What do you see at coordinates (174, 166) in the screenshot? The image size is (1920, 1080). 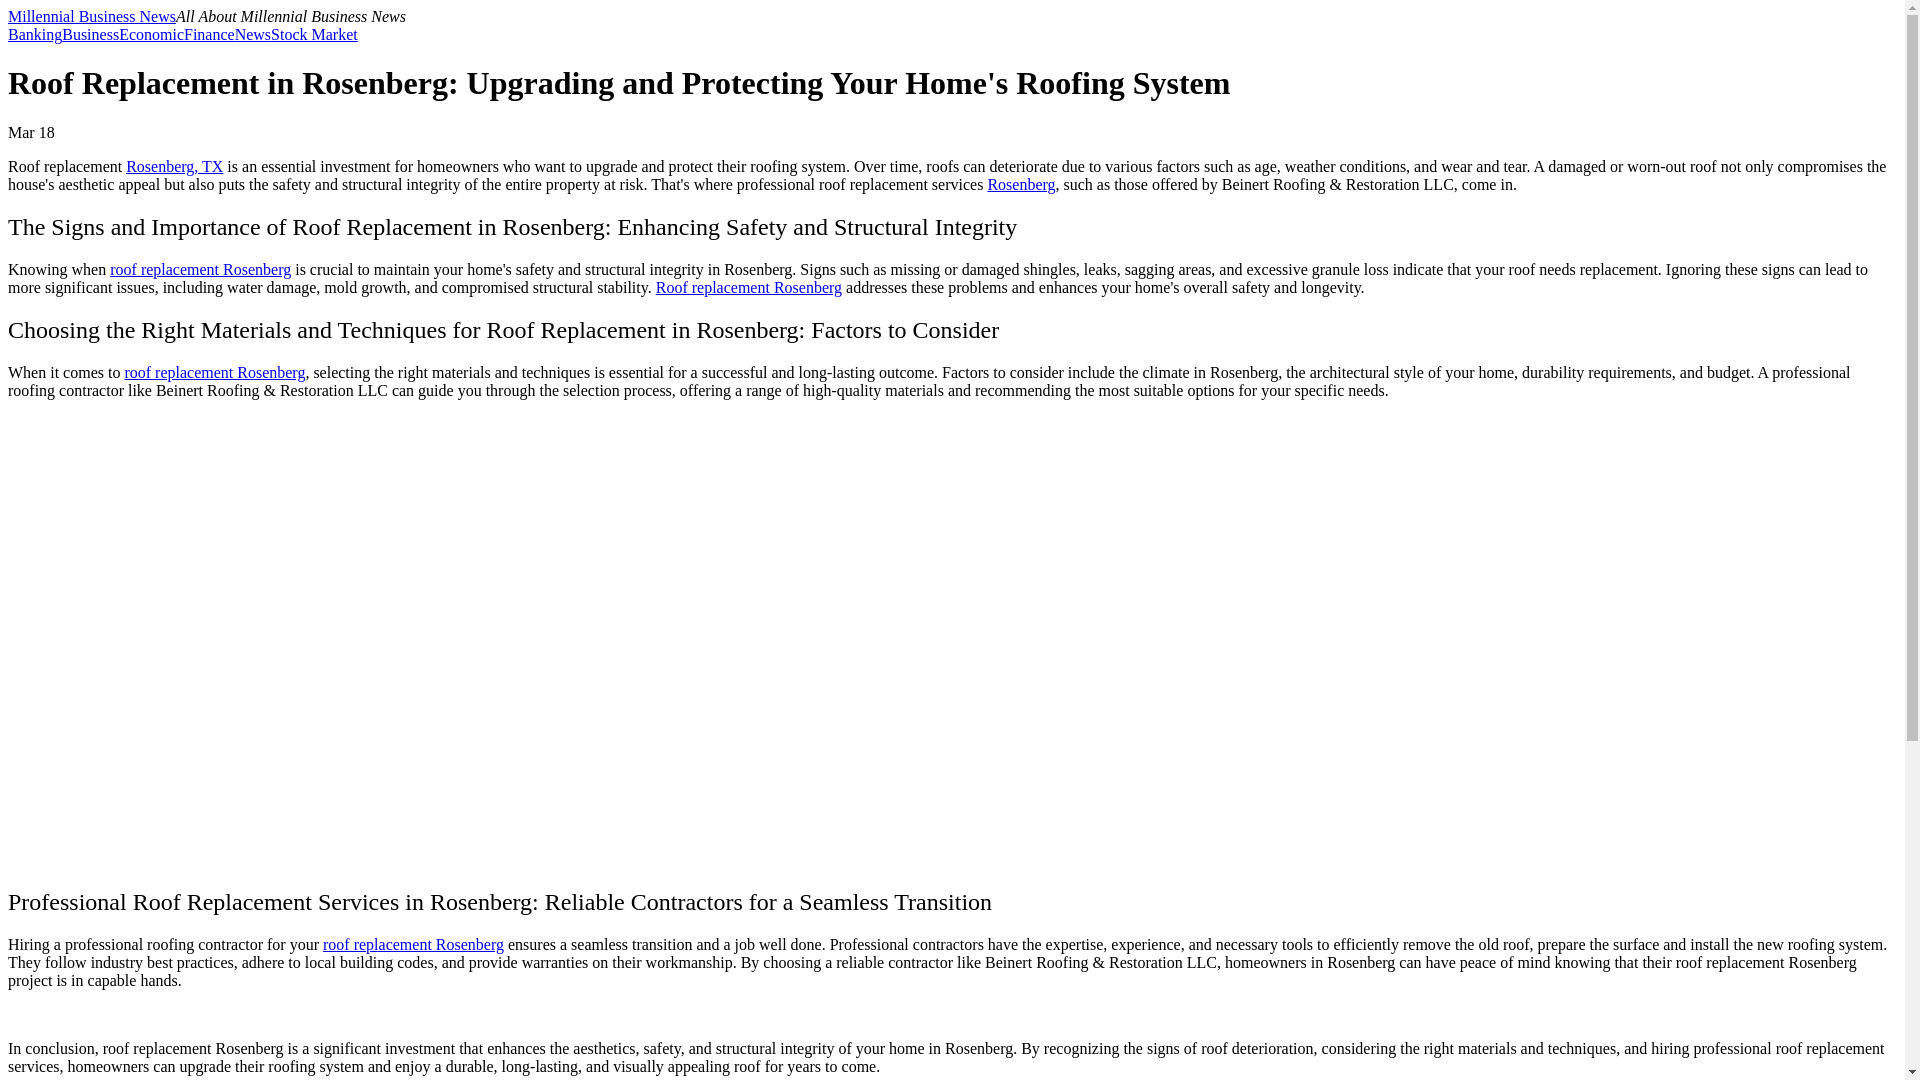 I see `Rosenberg, TX` at bounding box center [174, 166].